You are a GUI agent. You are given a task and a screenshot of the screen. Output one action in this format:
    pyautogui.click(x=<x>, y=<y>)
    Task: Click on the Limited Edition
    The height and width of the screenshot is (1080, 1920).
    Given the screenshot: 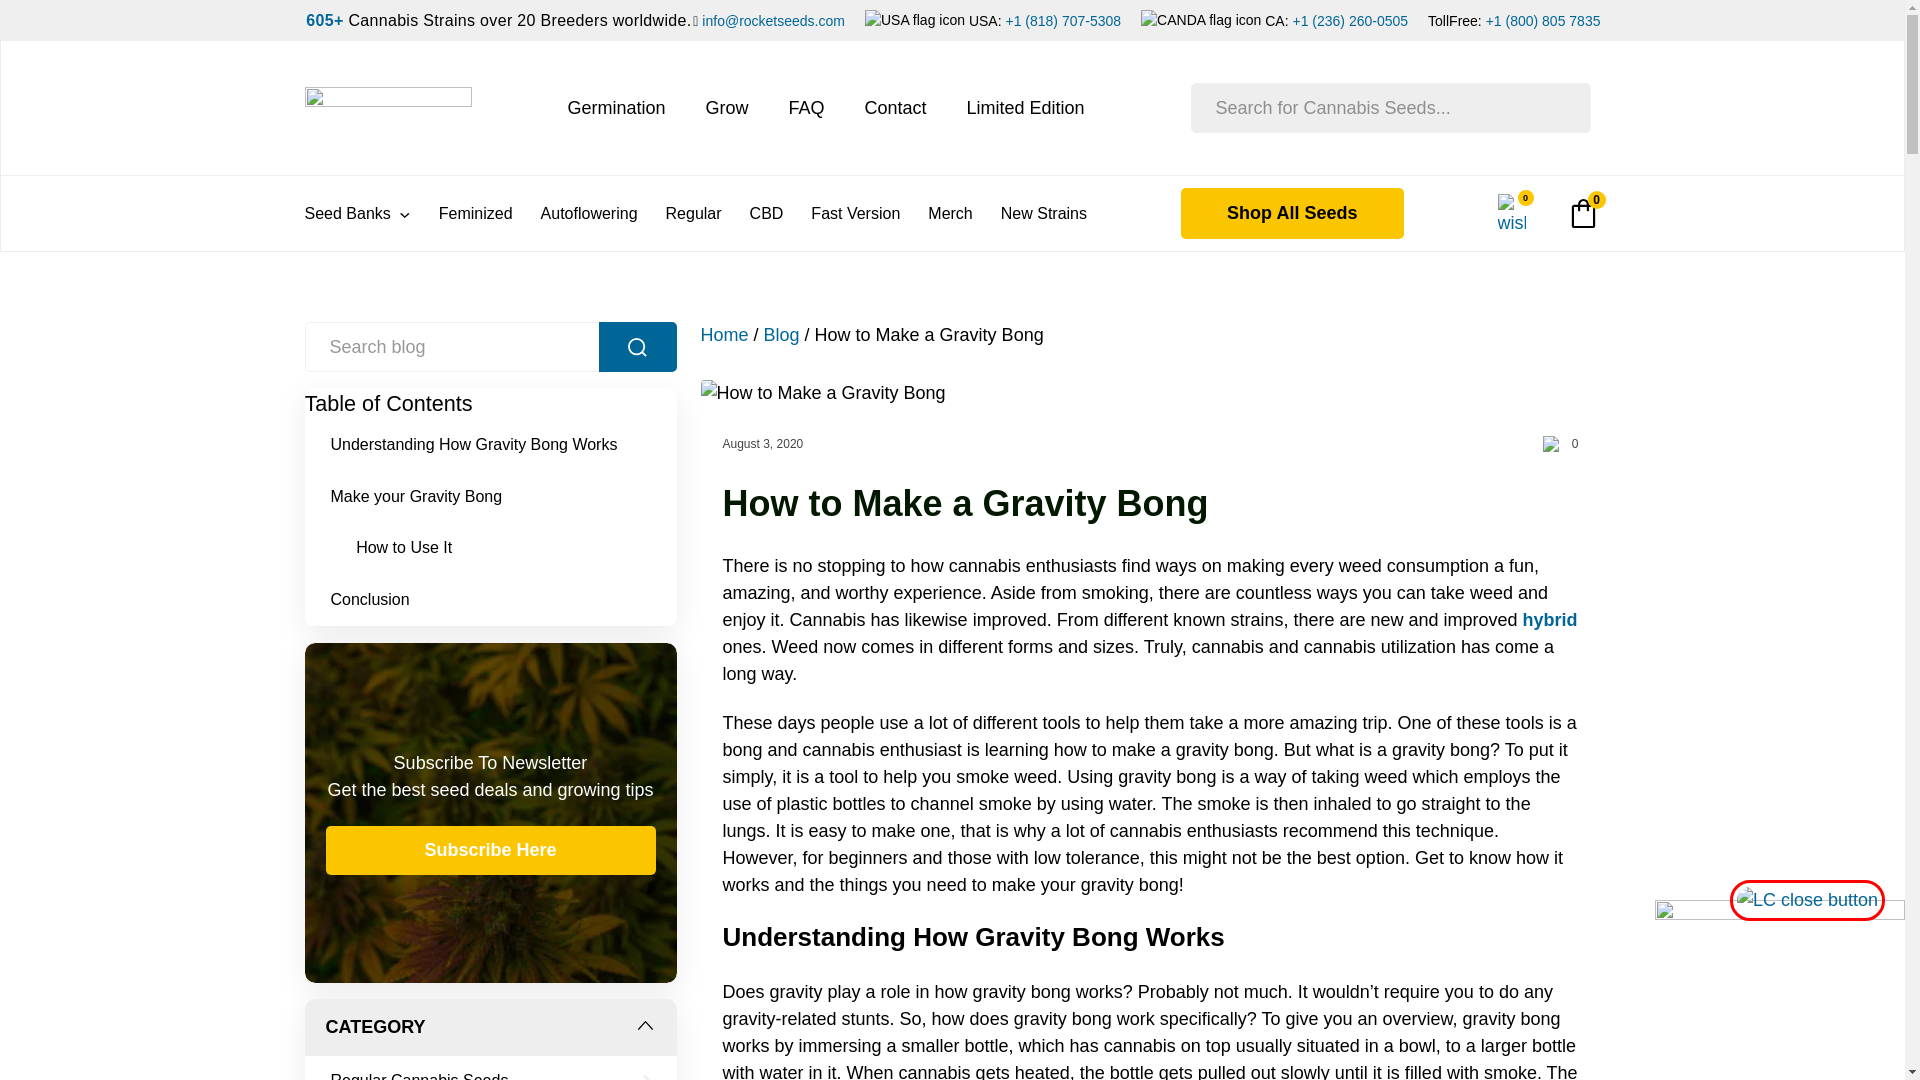 What is the action you would take?
    pyautogui.click(x=1026, y=108)
    